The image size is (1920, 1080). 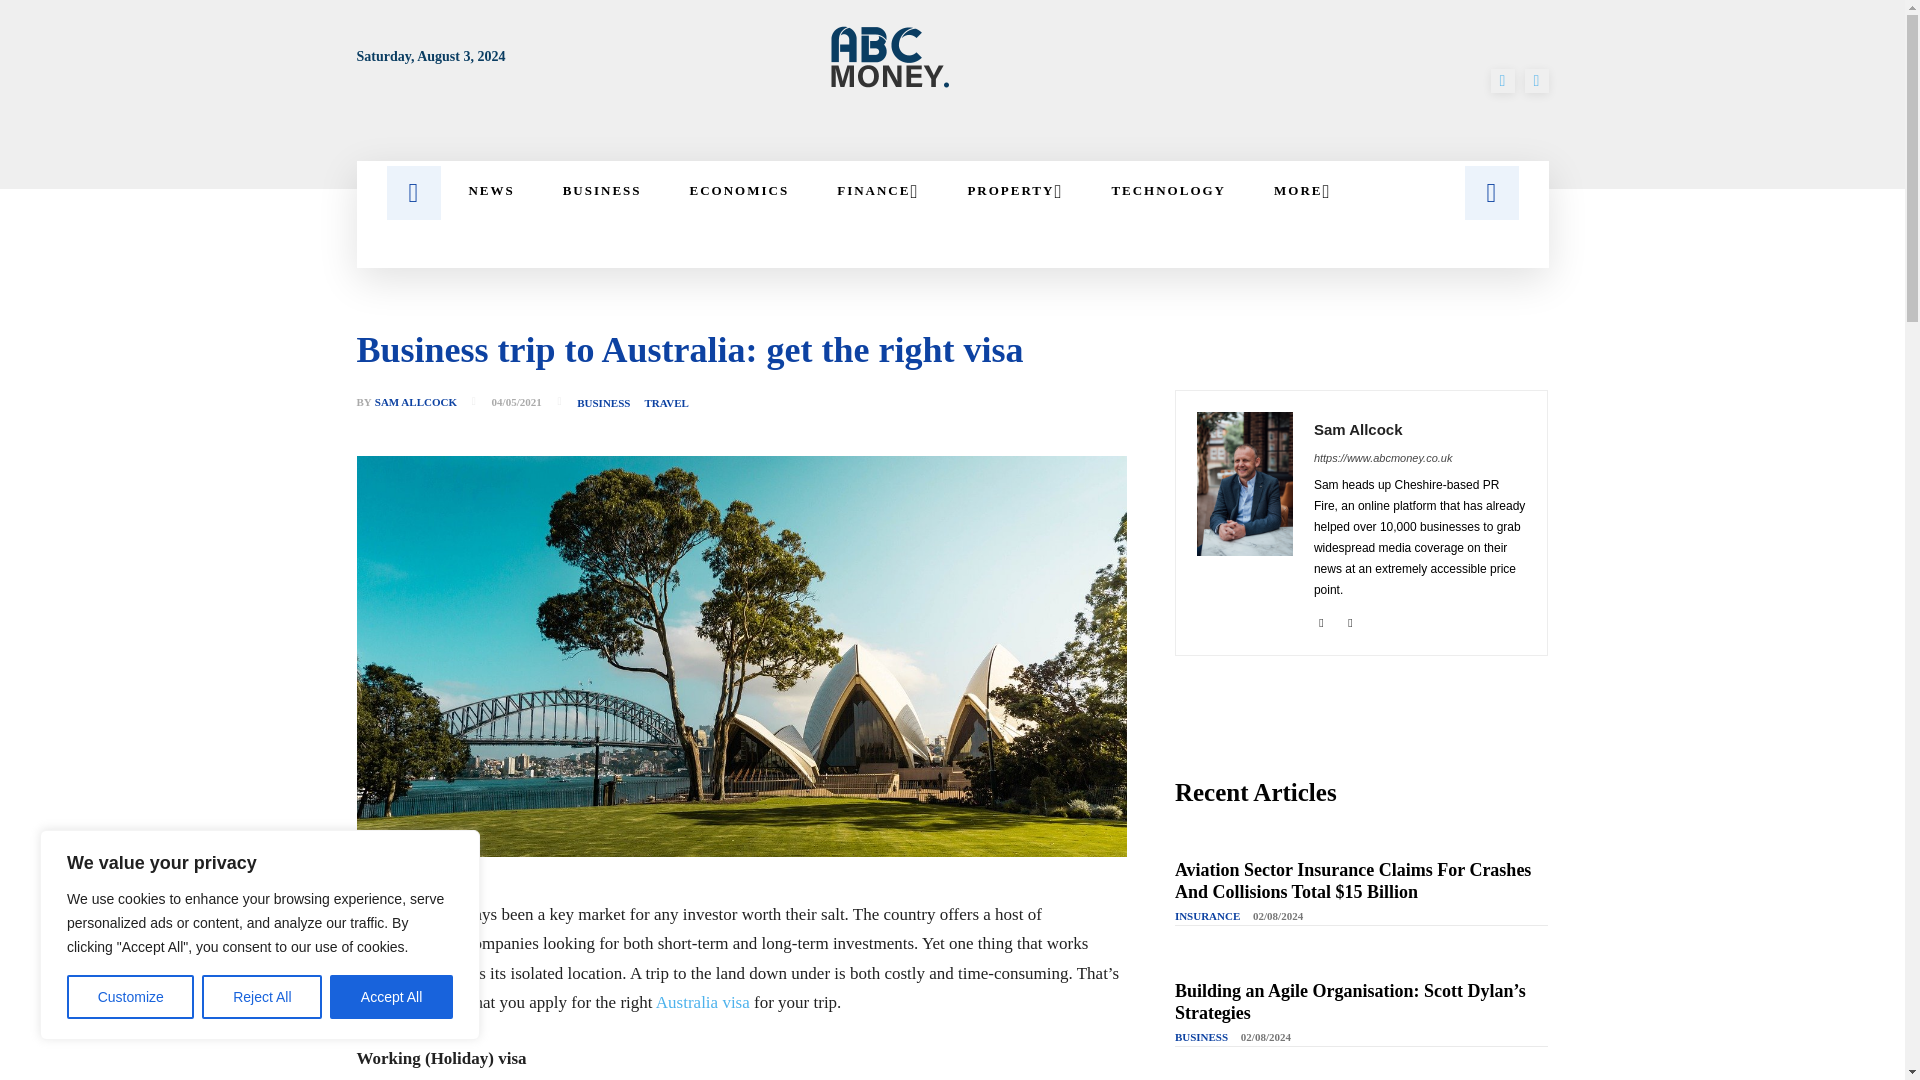 What do you see at coordinates (1502, 80) in the screenshot?
I see `Facebook` at bounding box center [1502, 80].